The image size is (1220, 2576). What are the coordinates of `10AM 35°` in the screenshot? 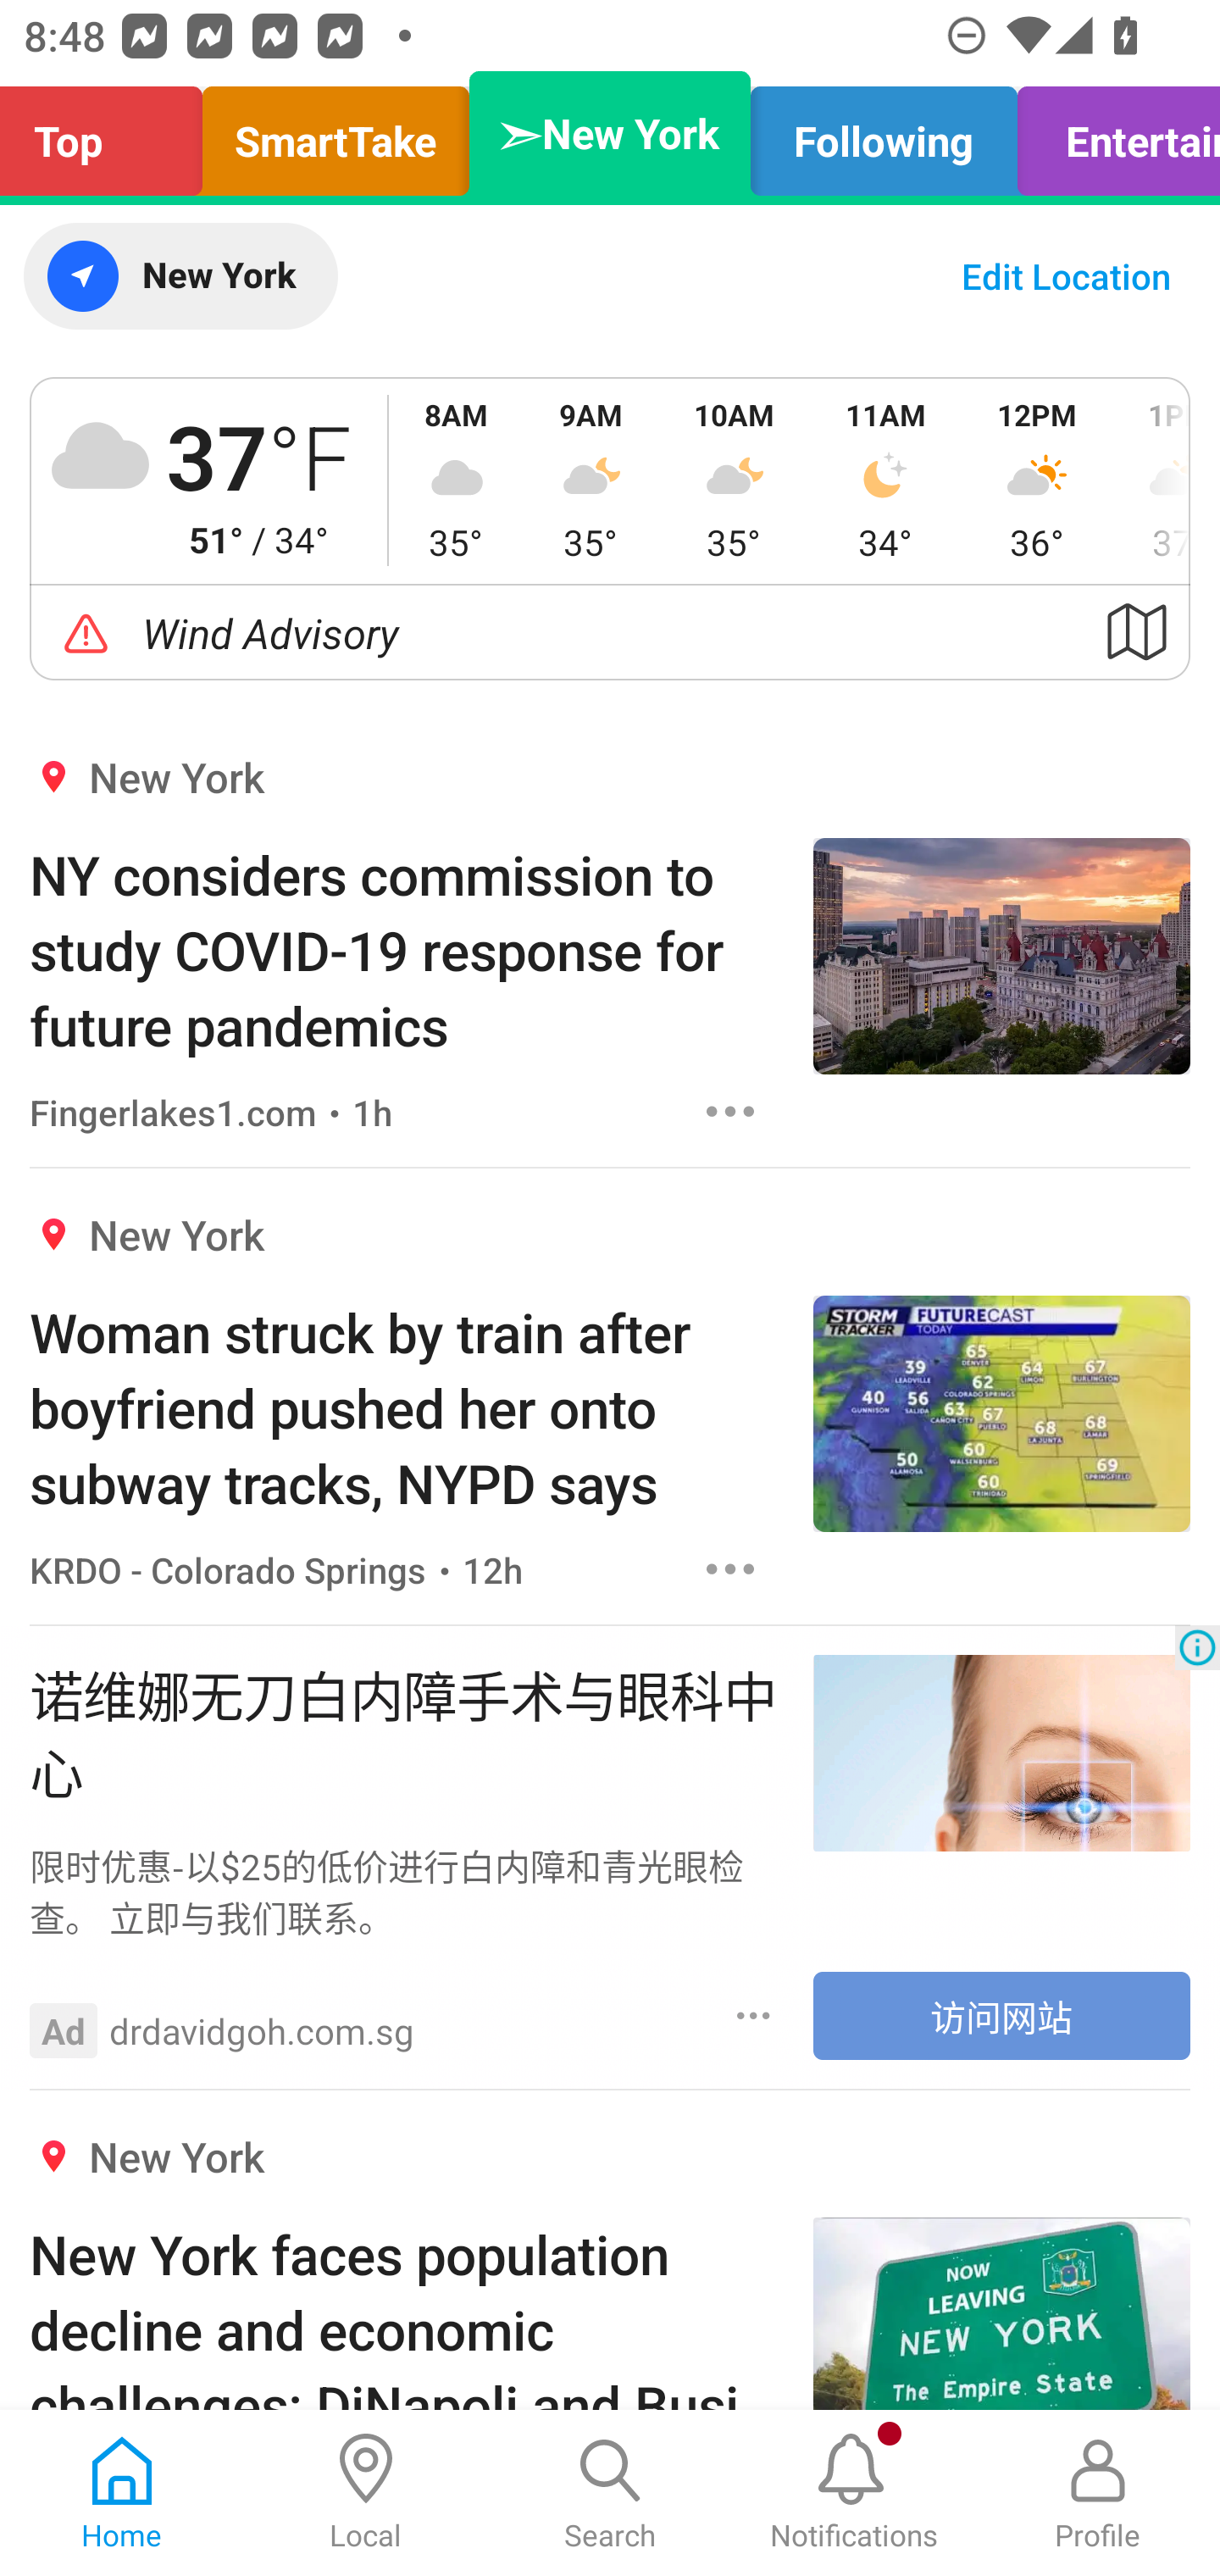 It's located at (734, 480).